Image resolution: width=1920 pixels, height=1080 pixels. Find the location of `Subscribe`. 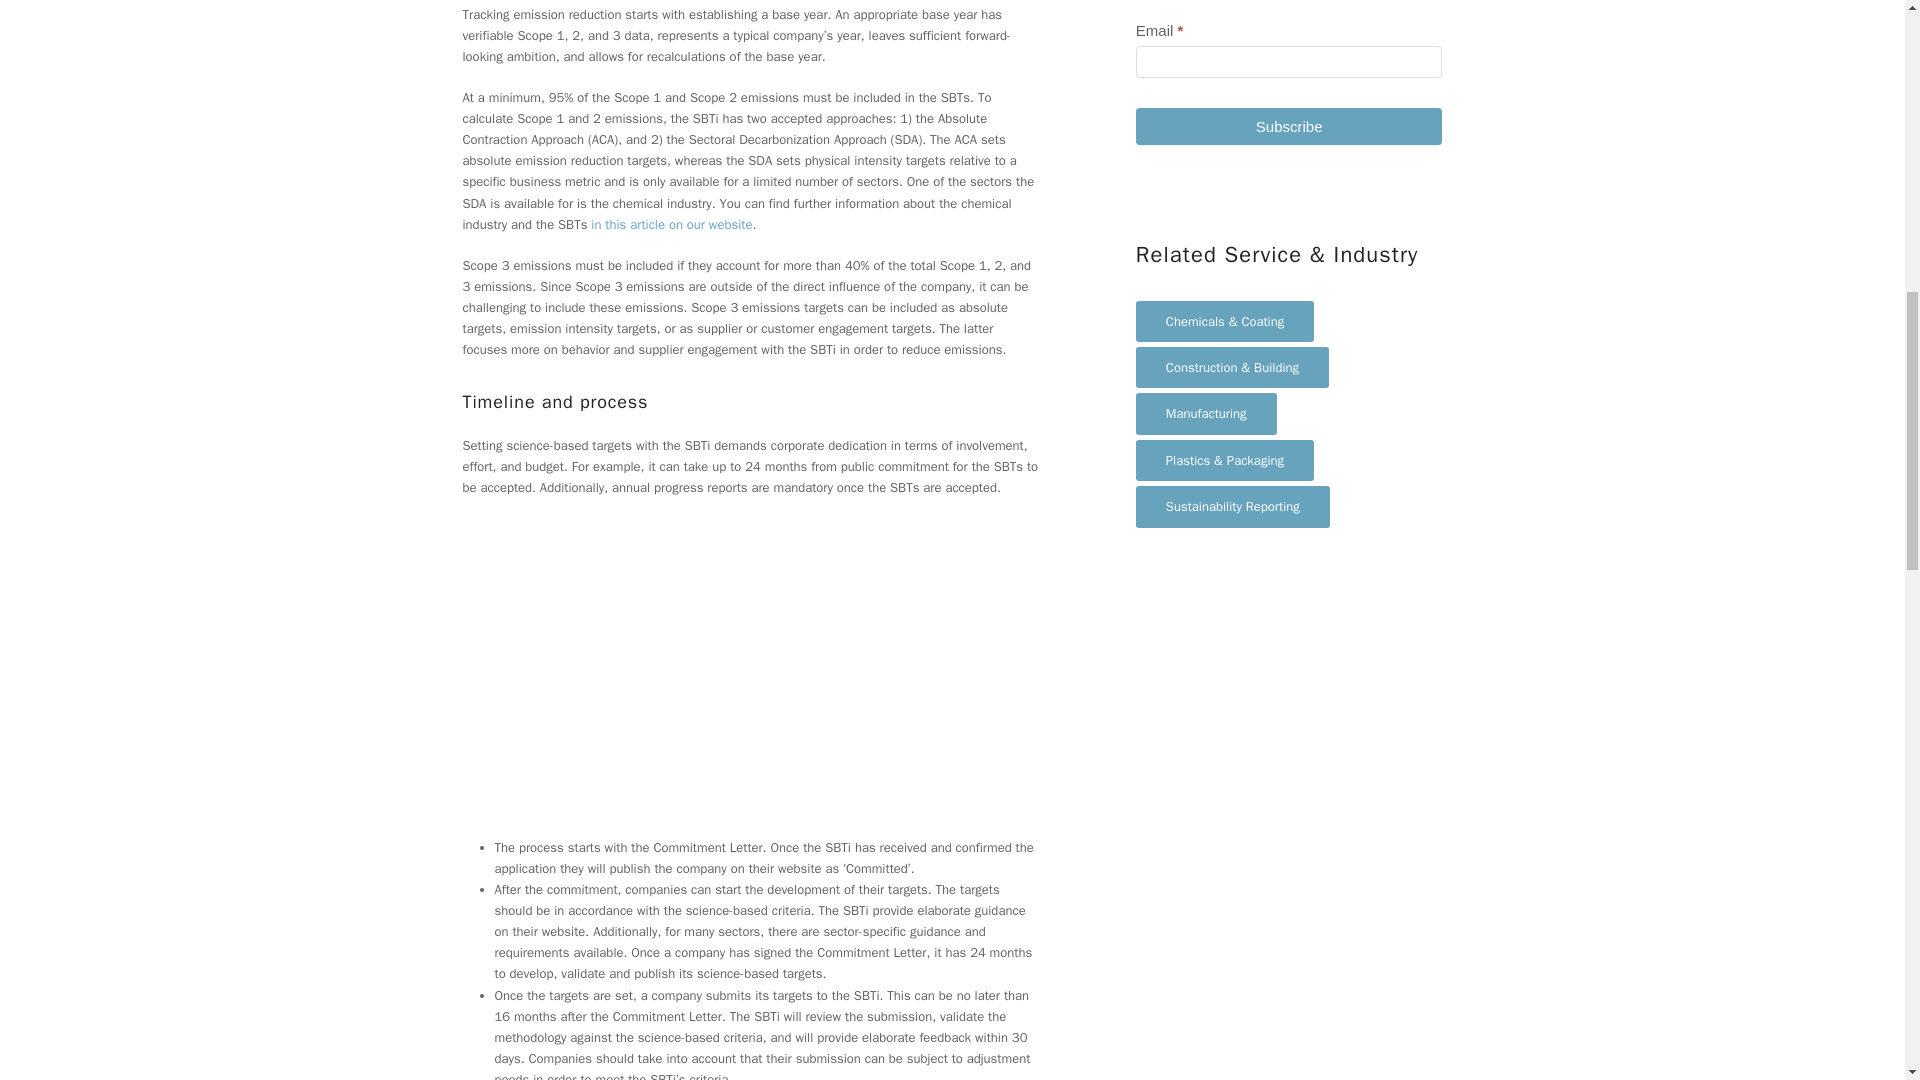

Subscribe is located at coordinates (1290, 126).